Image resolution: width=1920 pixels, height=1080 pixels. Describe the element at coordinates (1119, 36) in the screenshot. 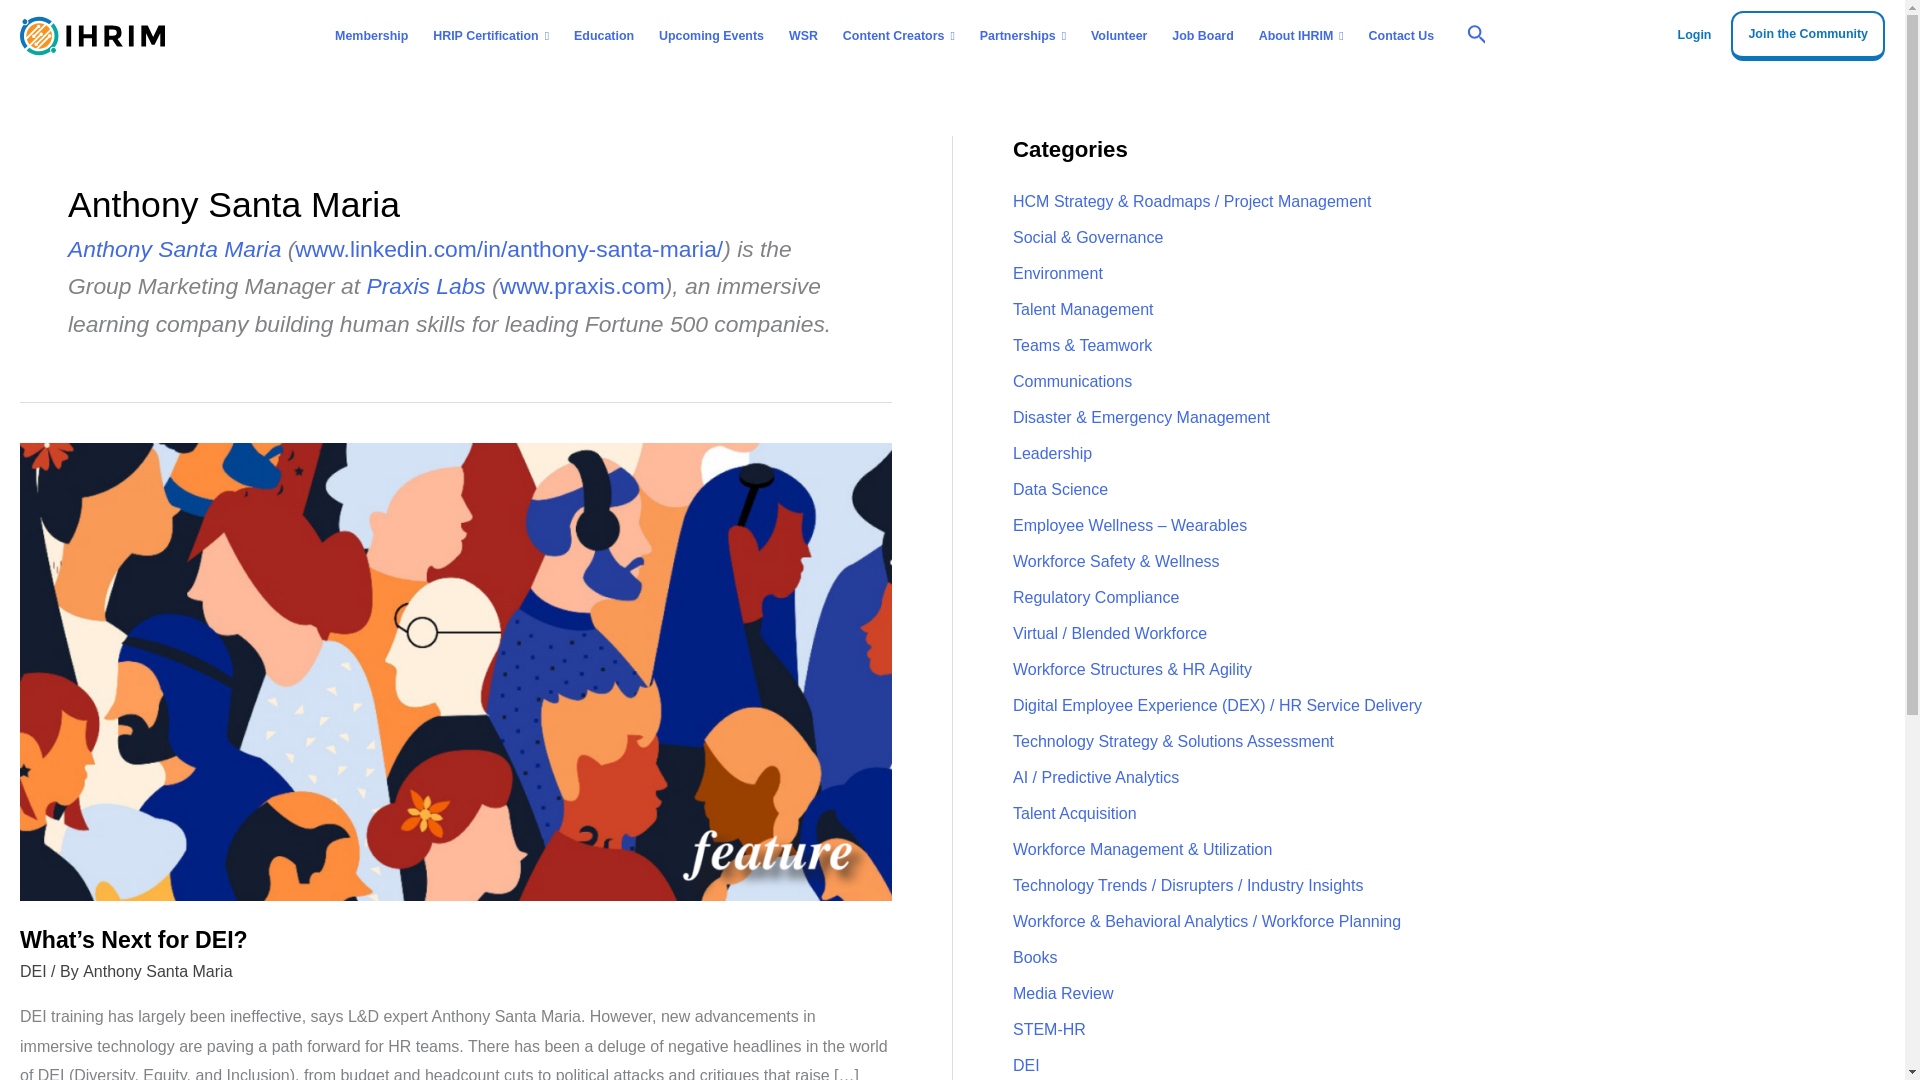

I see `Volunteer` at that location.